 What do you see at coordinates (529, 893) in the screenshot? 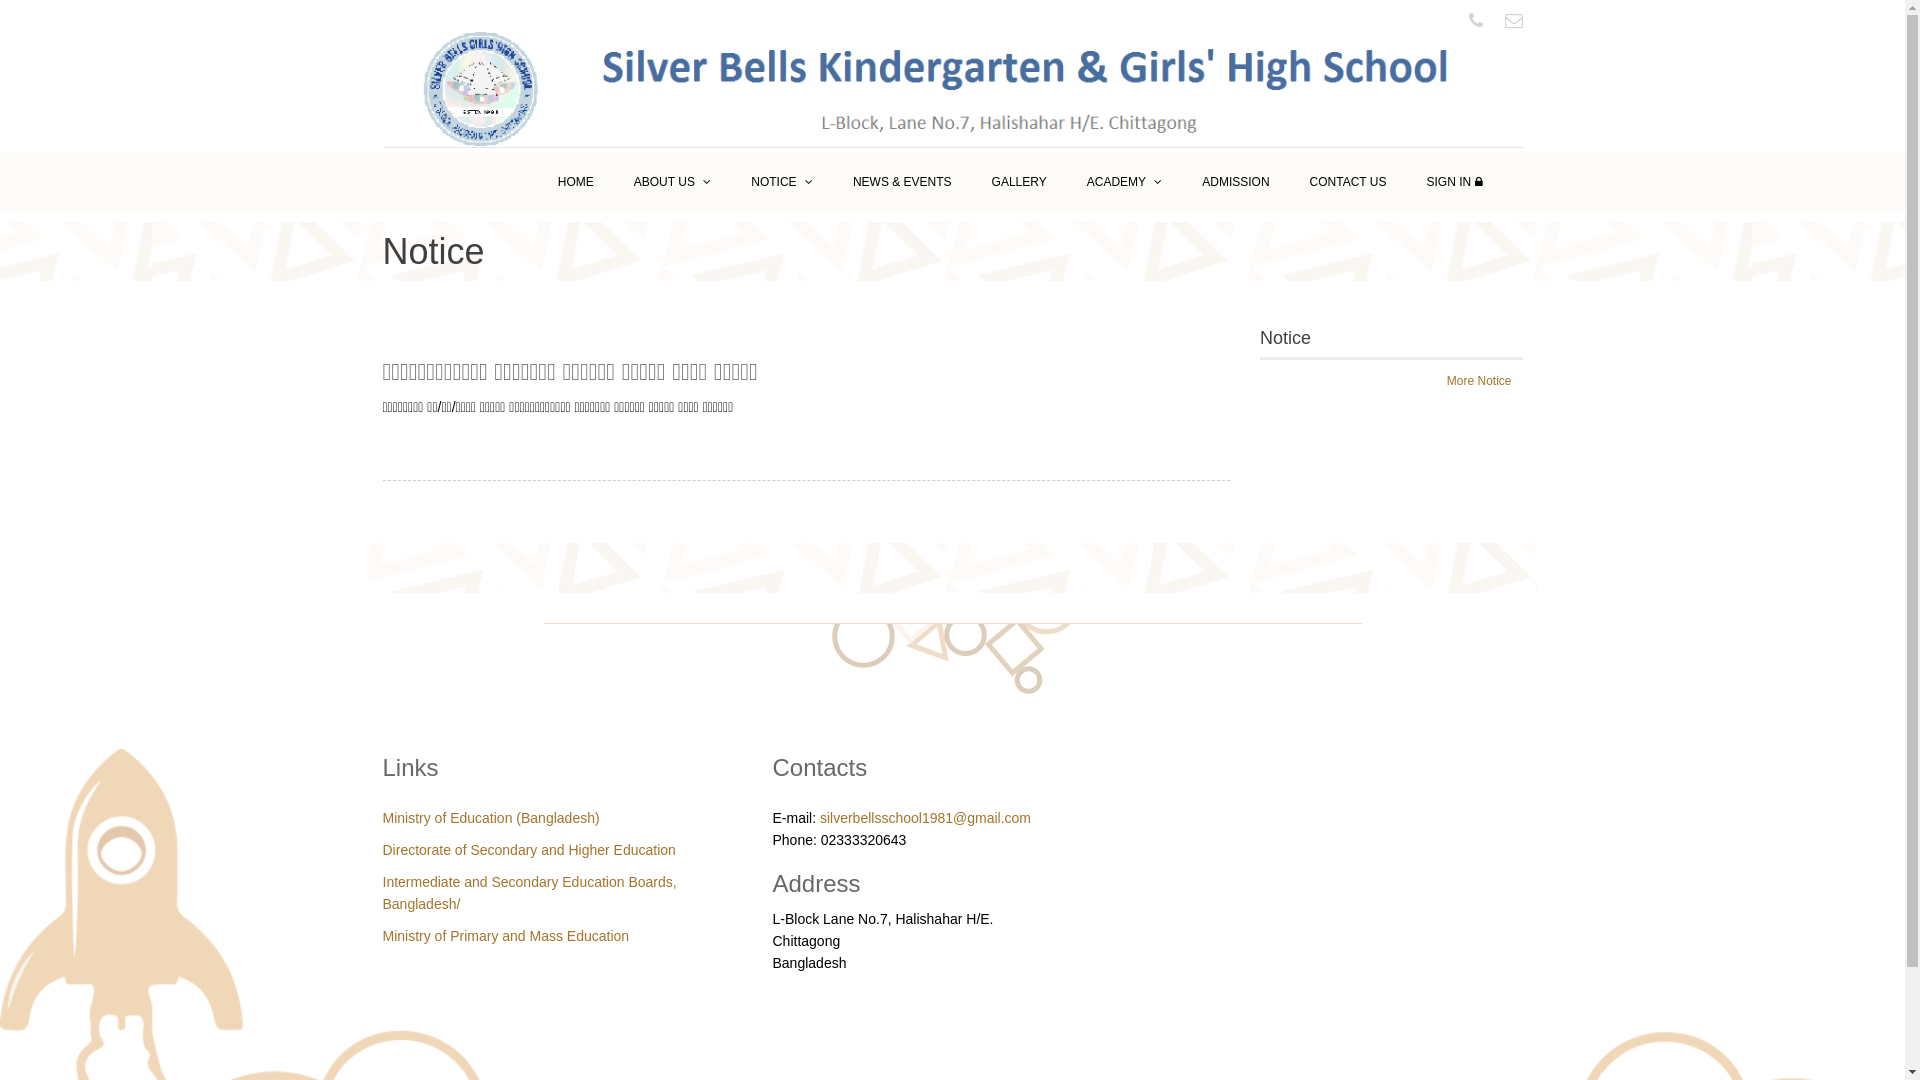
I see `Intermediate and Secondary Education Boards, Bangladesh/` at bounding box center [529, 893].